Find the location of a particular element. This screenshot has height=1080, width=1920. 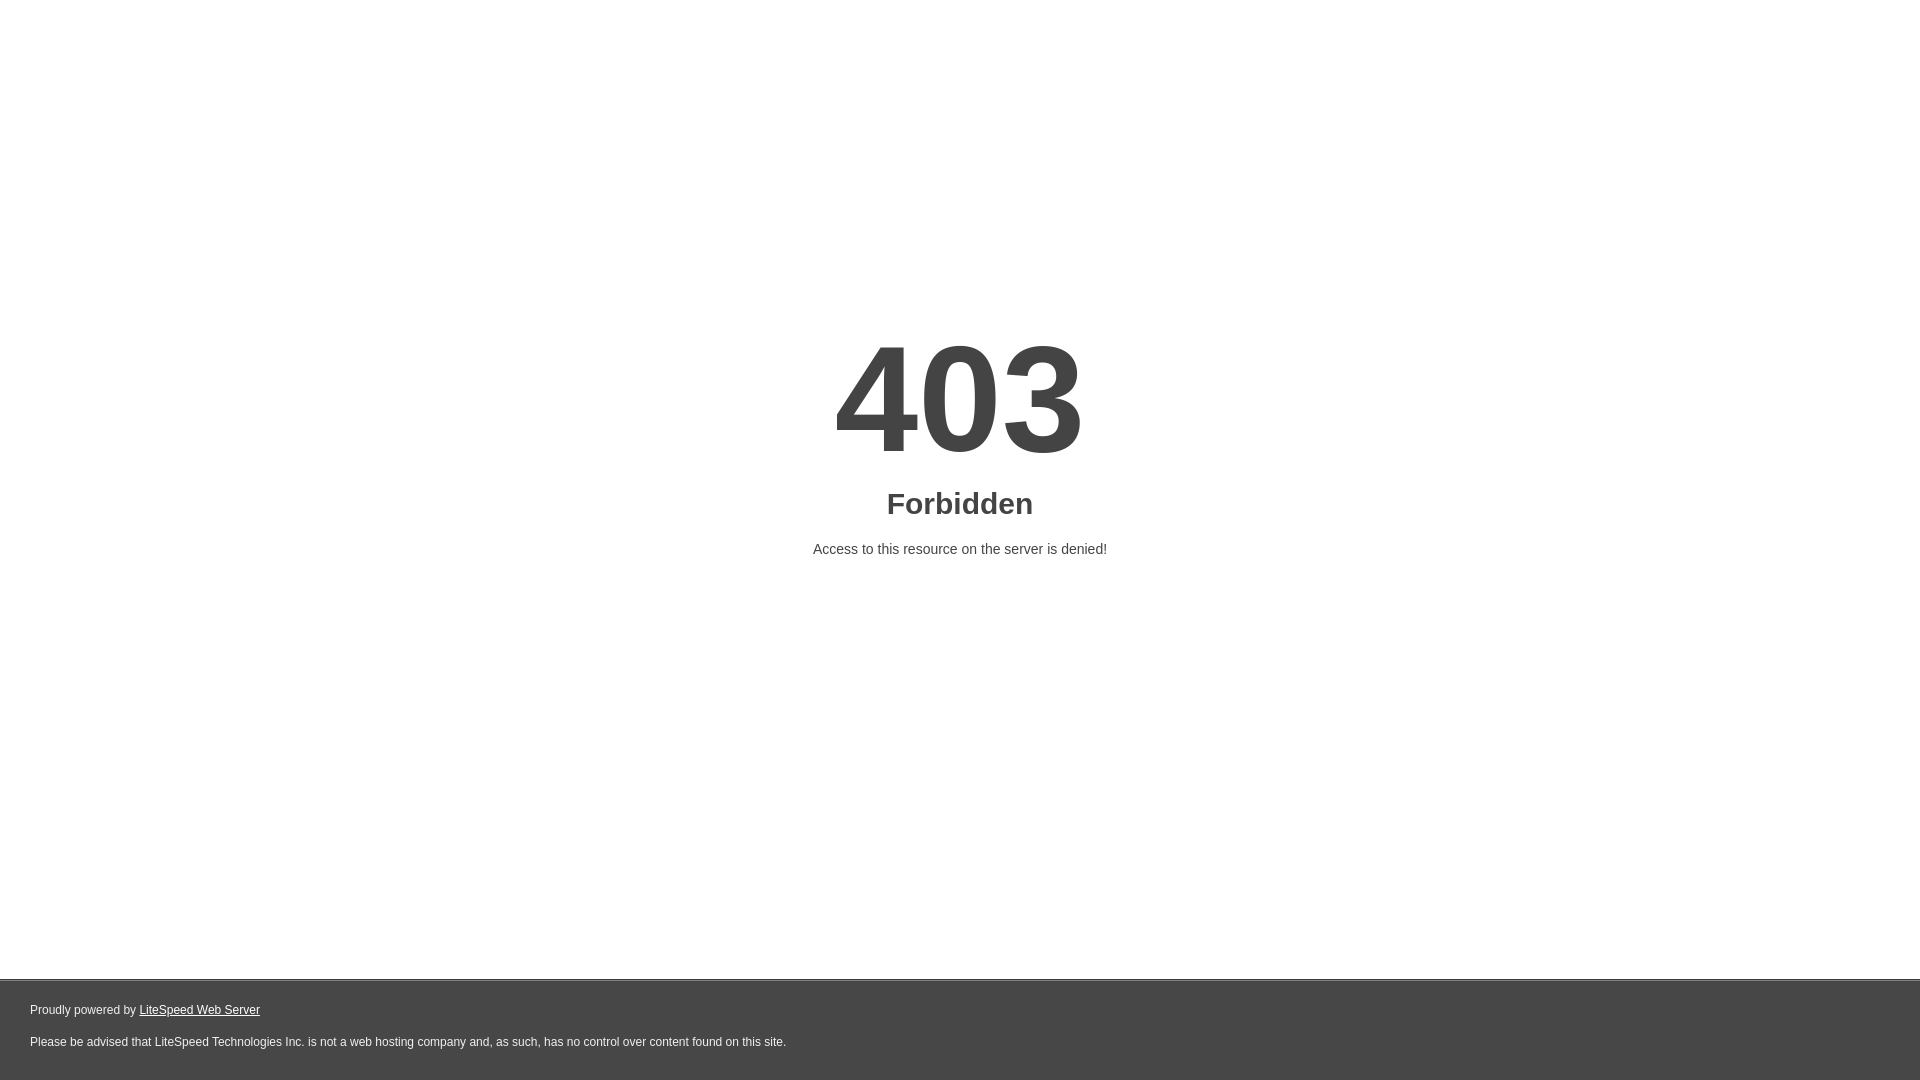

LiteSpeed Web Server is located at coordinates (198, 1010).